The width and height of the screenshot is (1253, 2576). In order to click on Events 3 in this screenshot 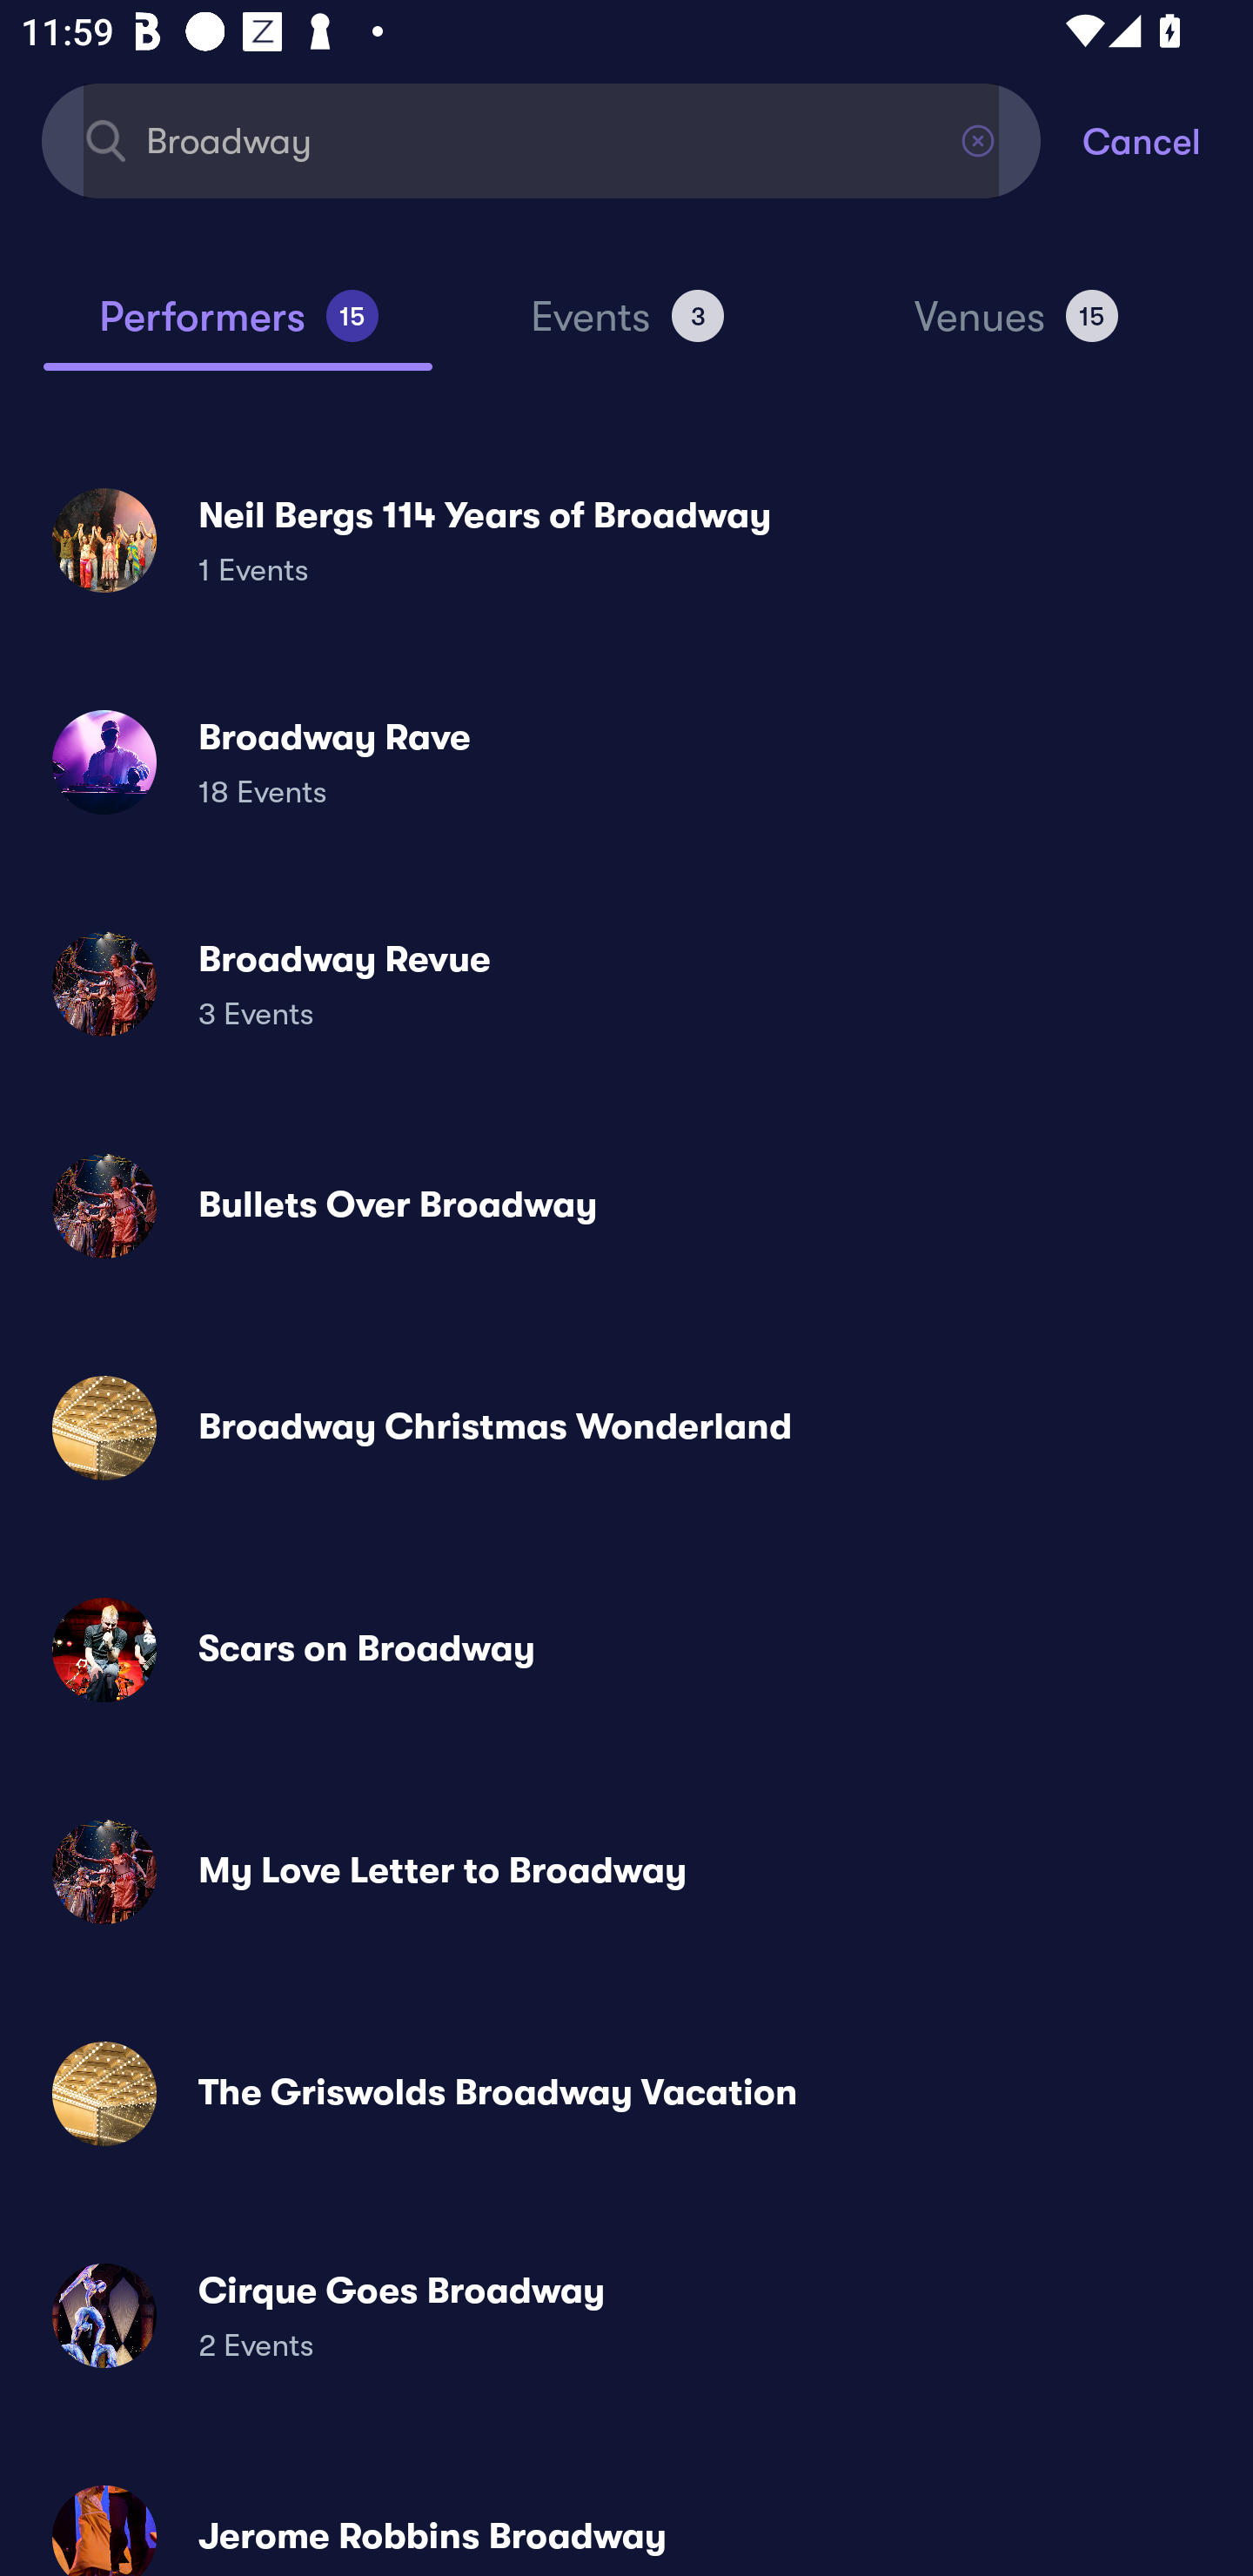, I will do `click(626, 329)`.